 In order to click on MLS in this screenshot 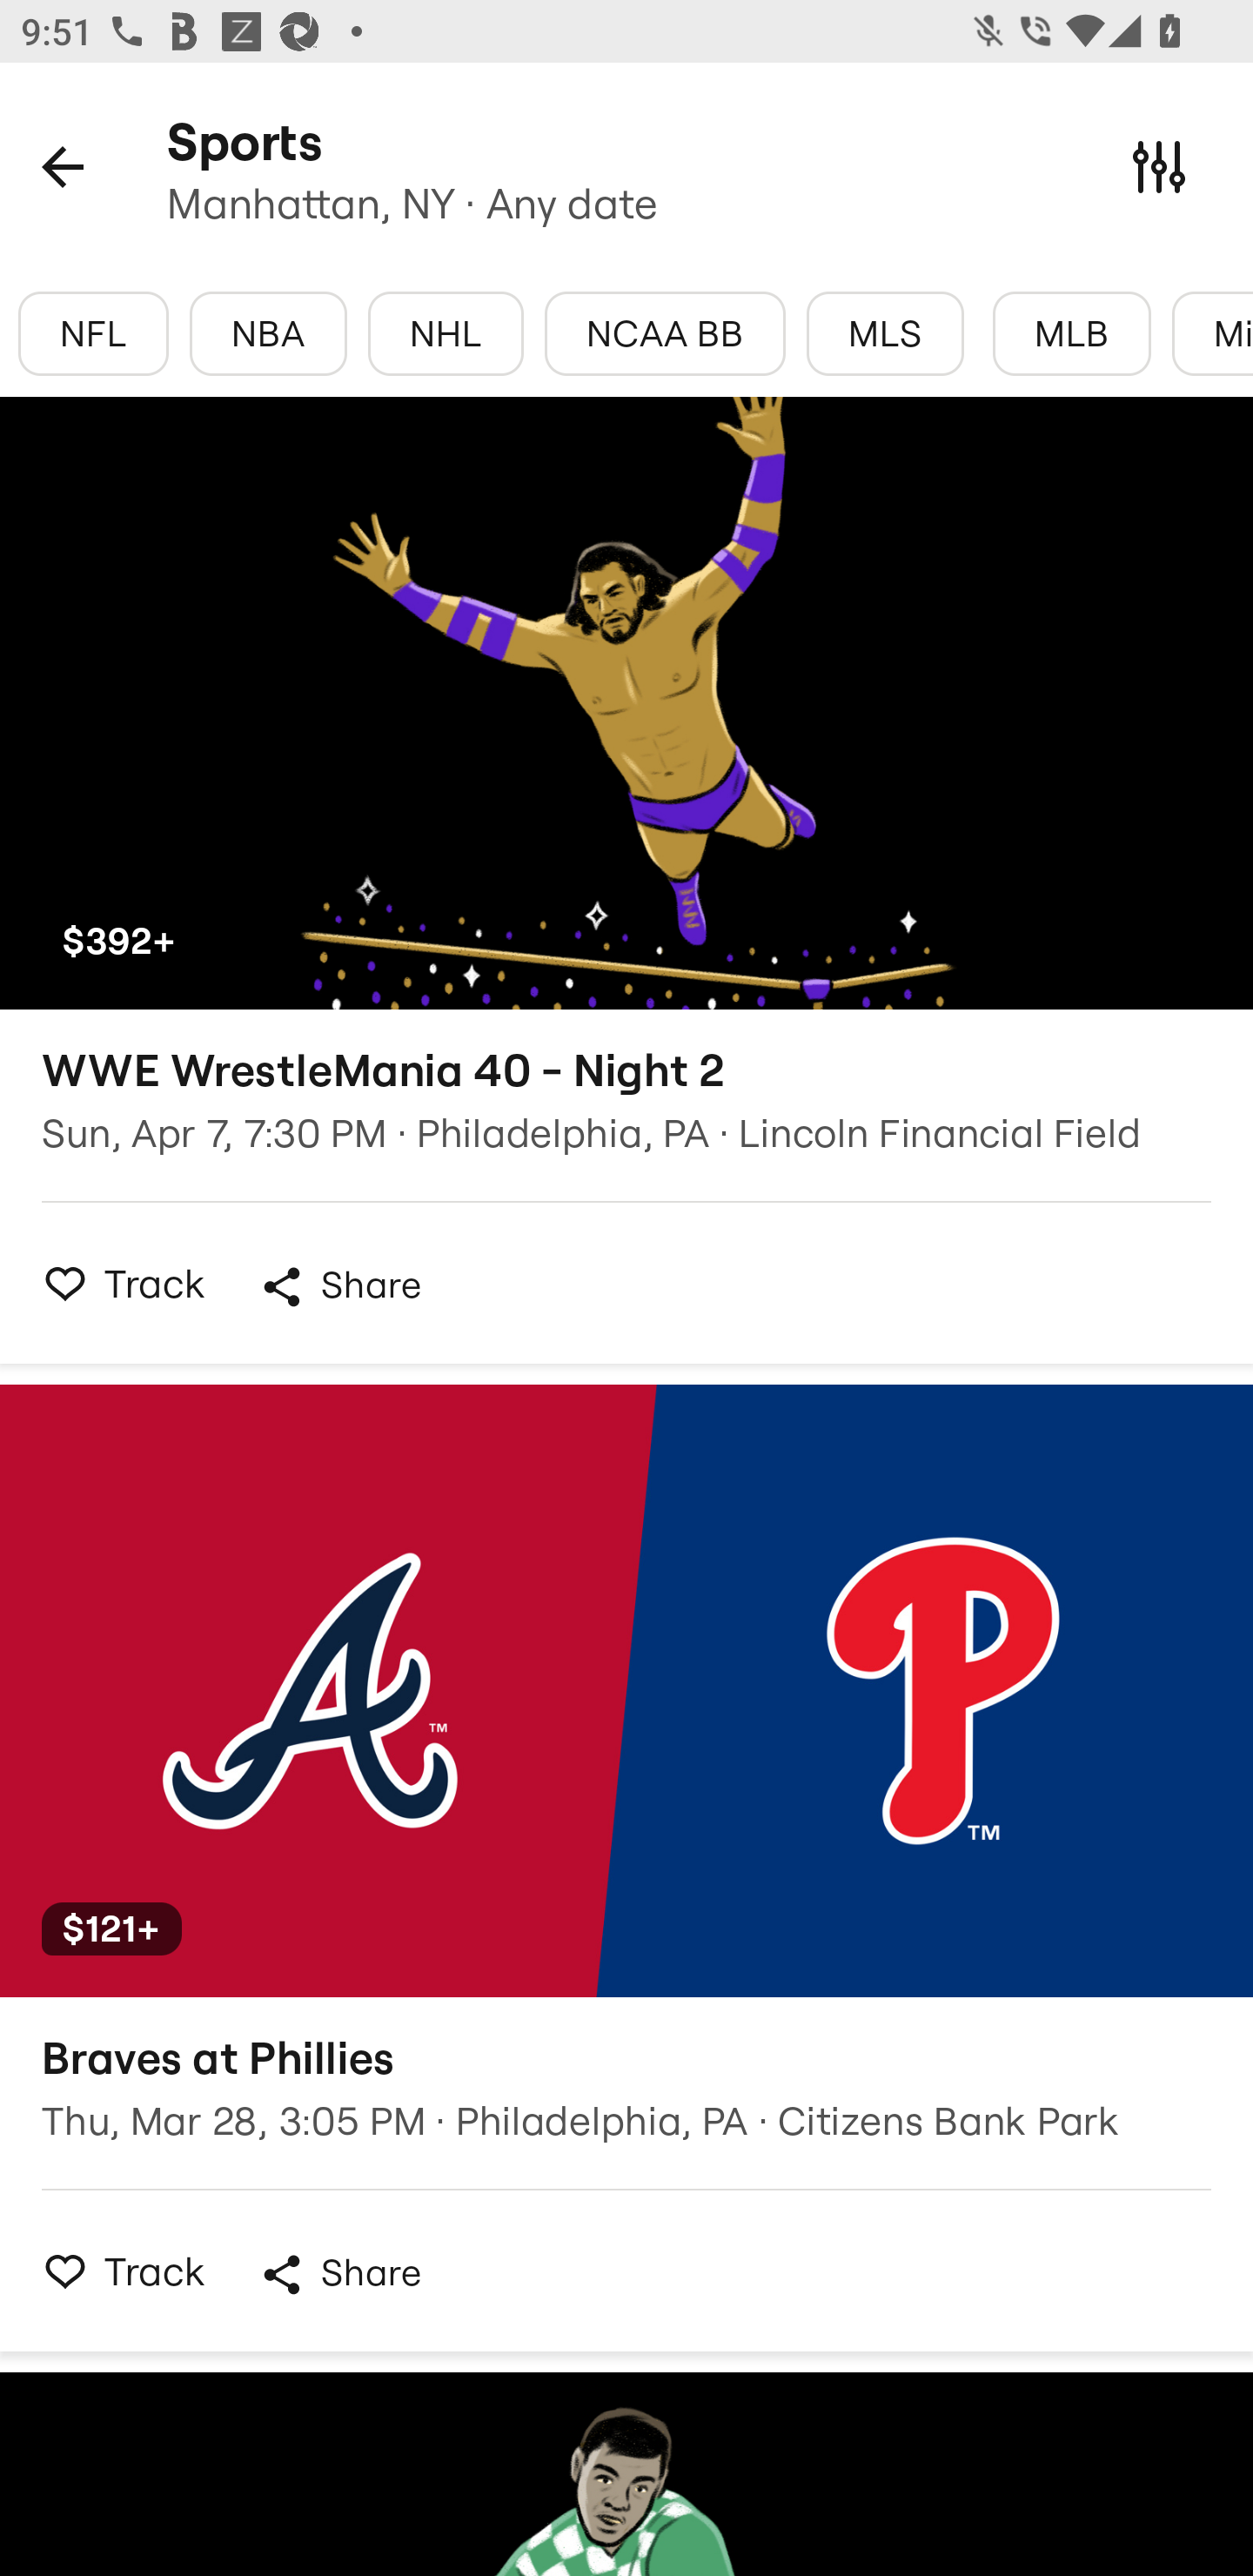, I will do `click(885, 333)`.